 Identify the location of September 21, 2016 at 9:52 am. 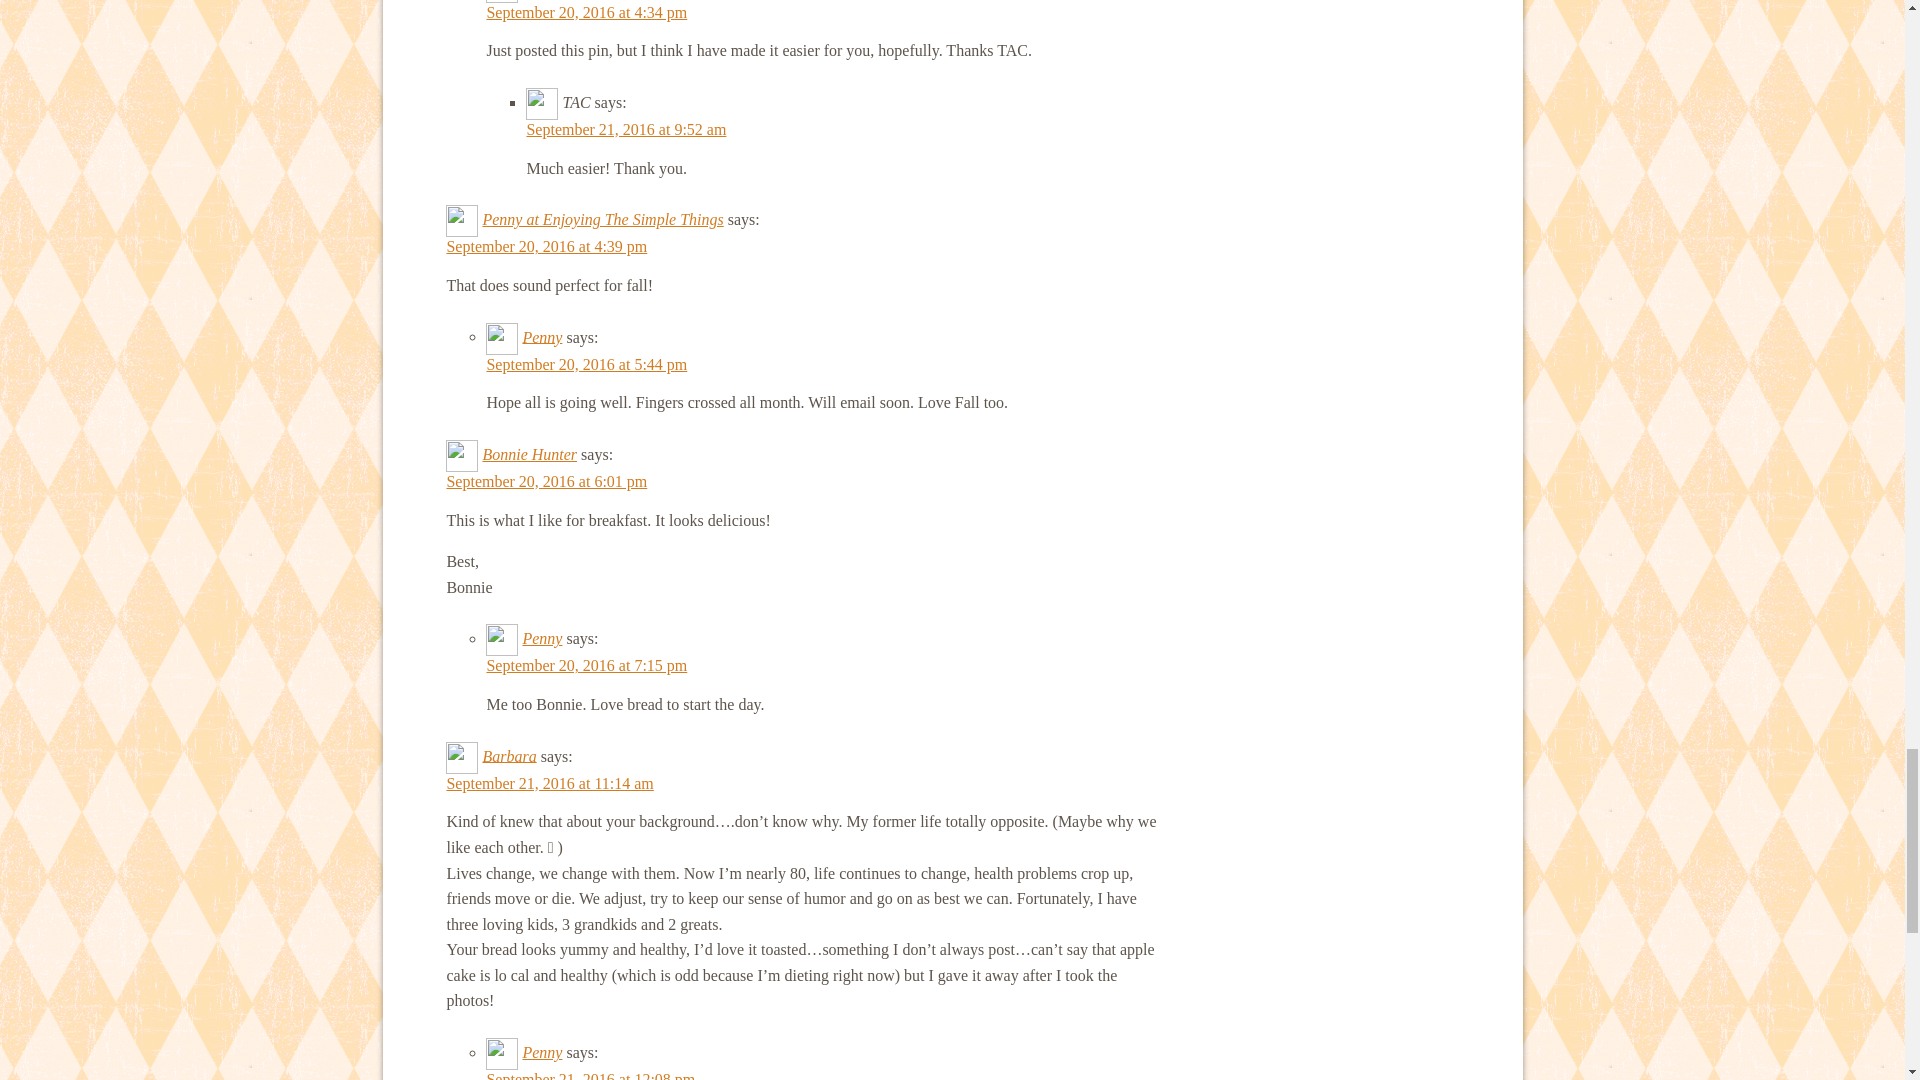
(626, 129).